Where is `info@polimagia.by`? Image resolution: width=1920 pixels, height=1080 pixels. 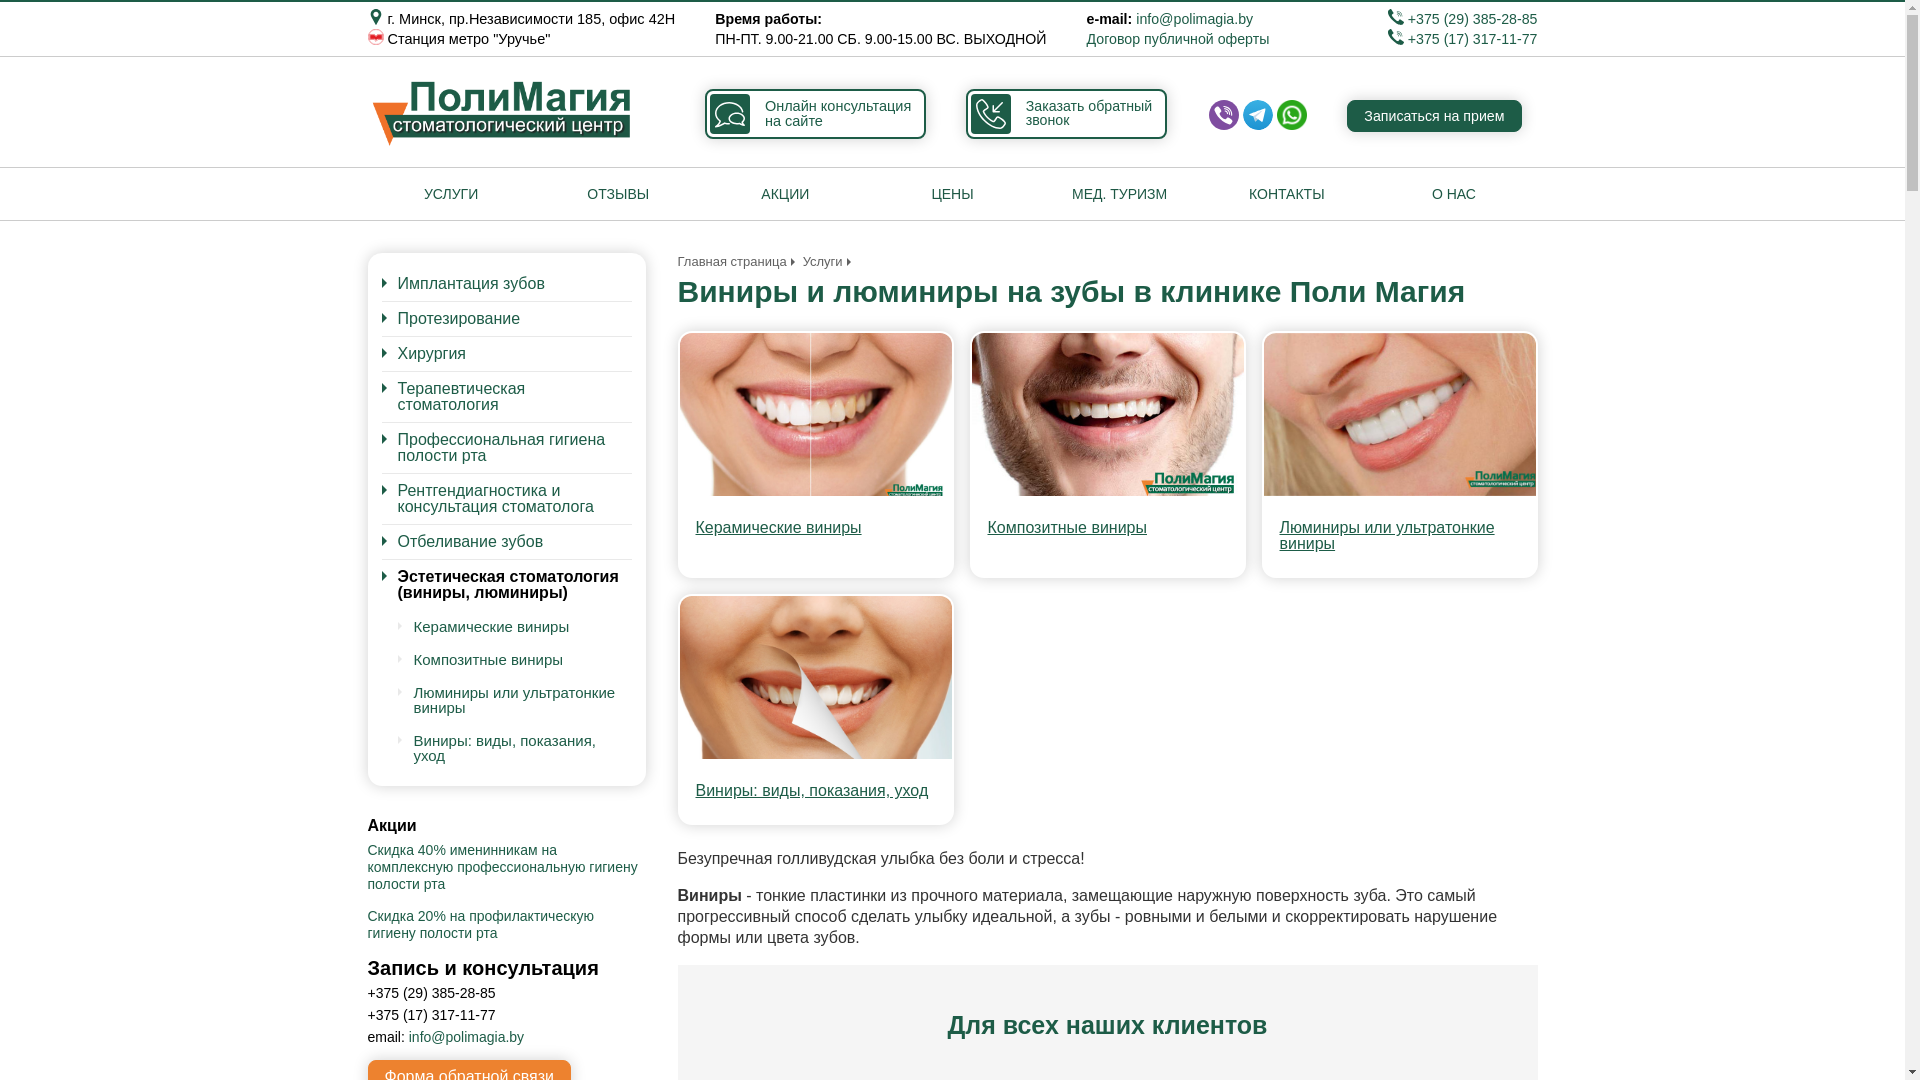 info@polimagia.by is located at coordinates (1194, 19).